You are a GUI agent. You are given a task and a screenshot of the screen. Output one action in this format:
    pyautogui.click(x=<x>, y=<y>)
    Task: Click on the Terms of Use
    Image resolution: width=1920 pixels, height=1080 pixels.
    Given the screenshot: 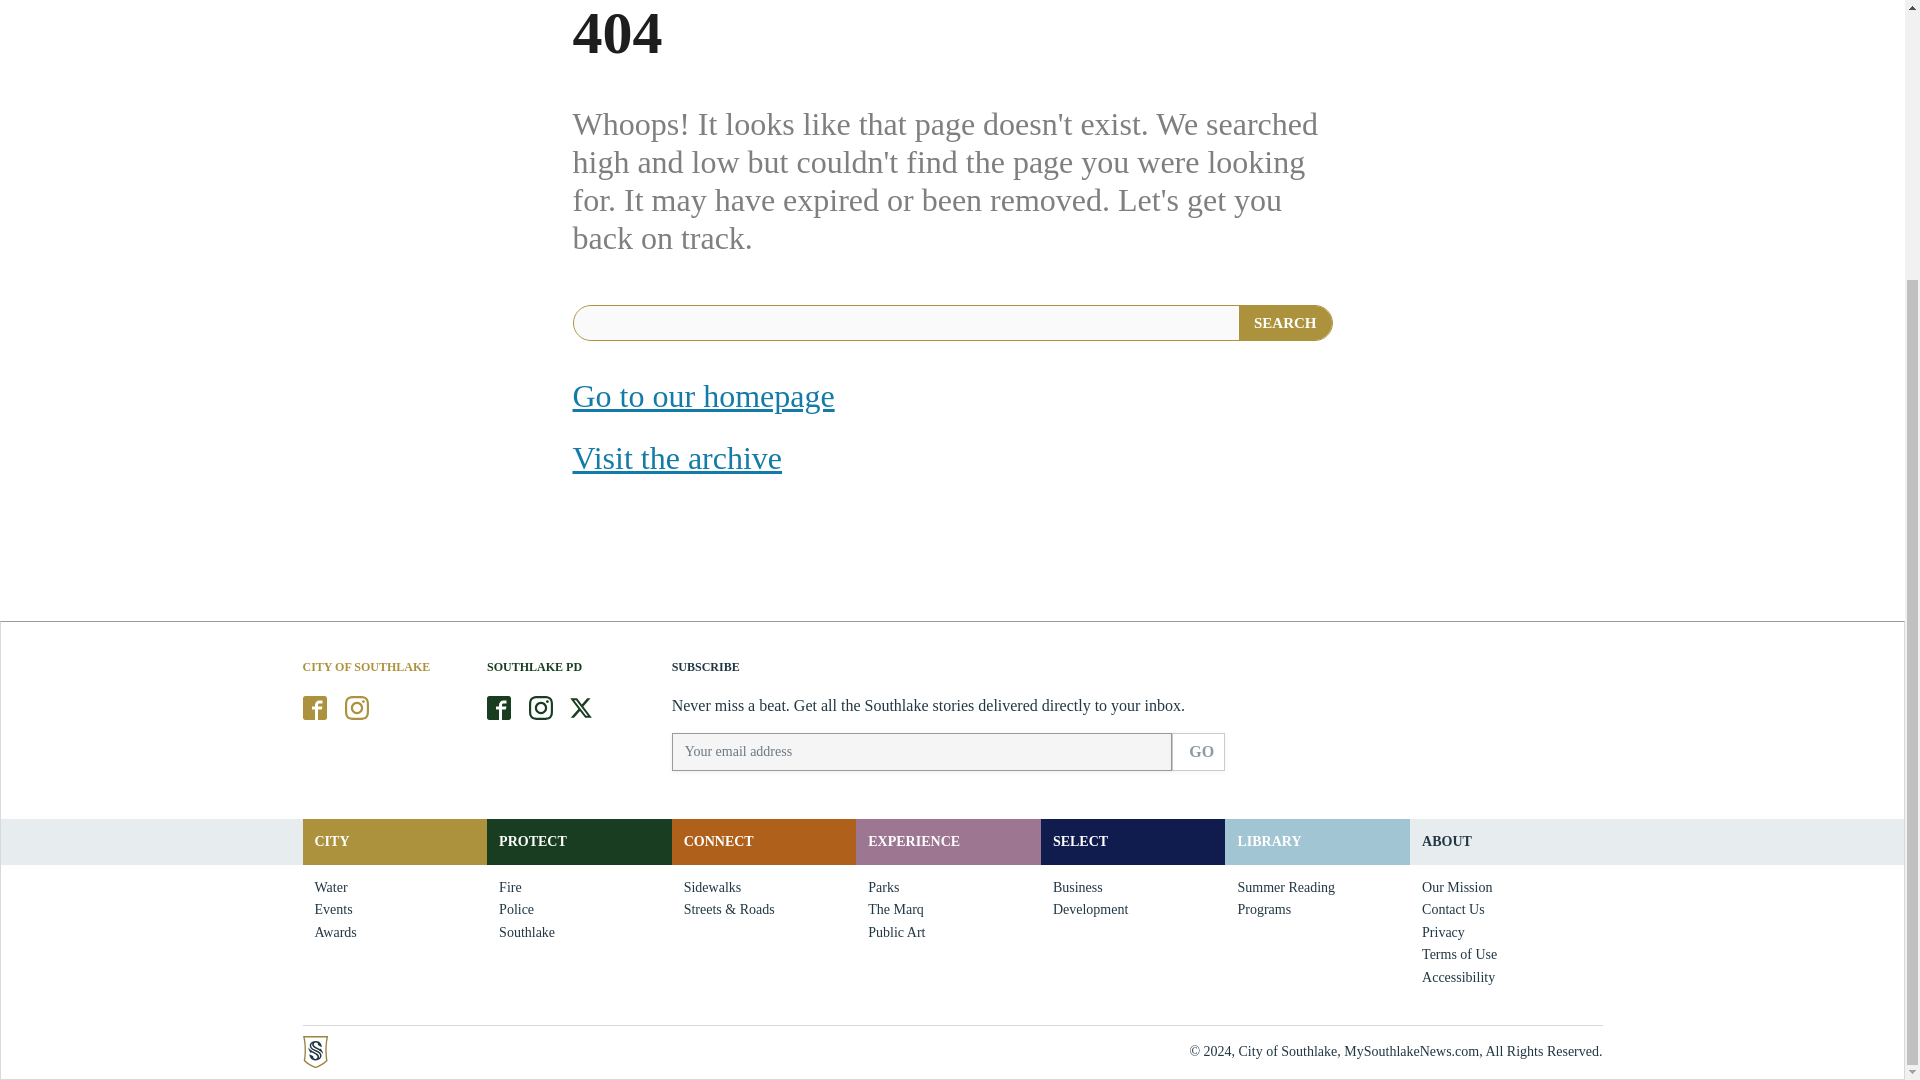 What is the action you would take?
    pyautogui.click(x=1459, y=954)
    